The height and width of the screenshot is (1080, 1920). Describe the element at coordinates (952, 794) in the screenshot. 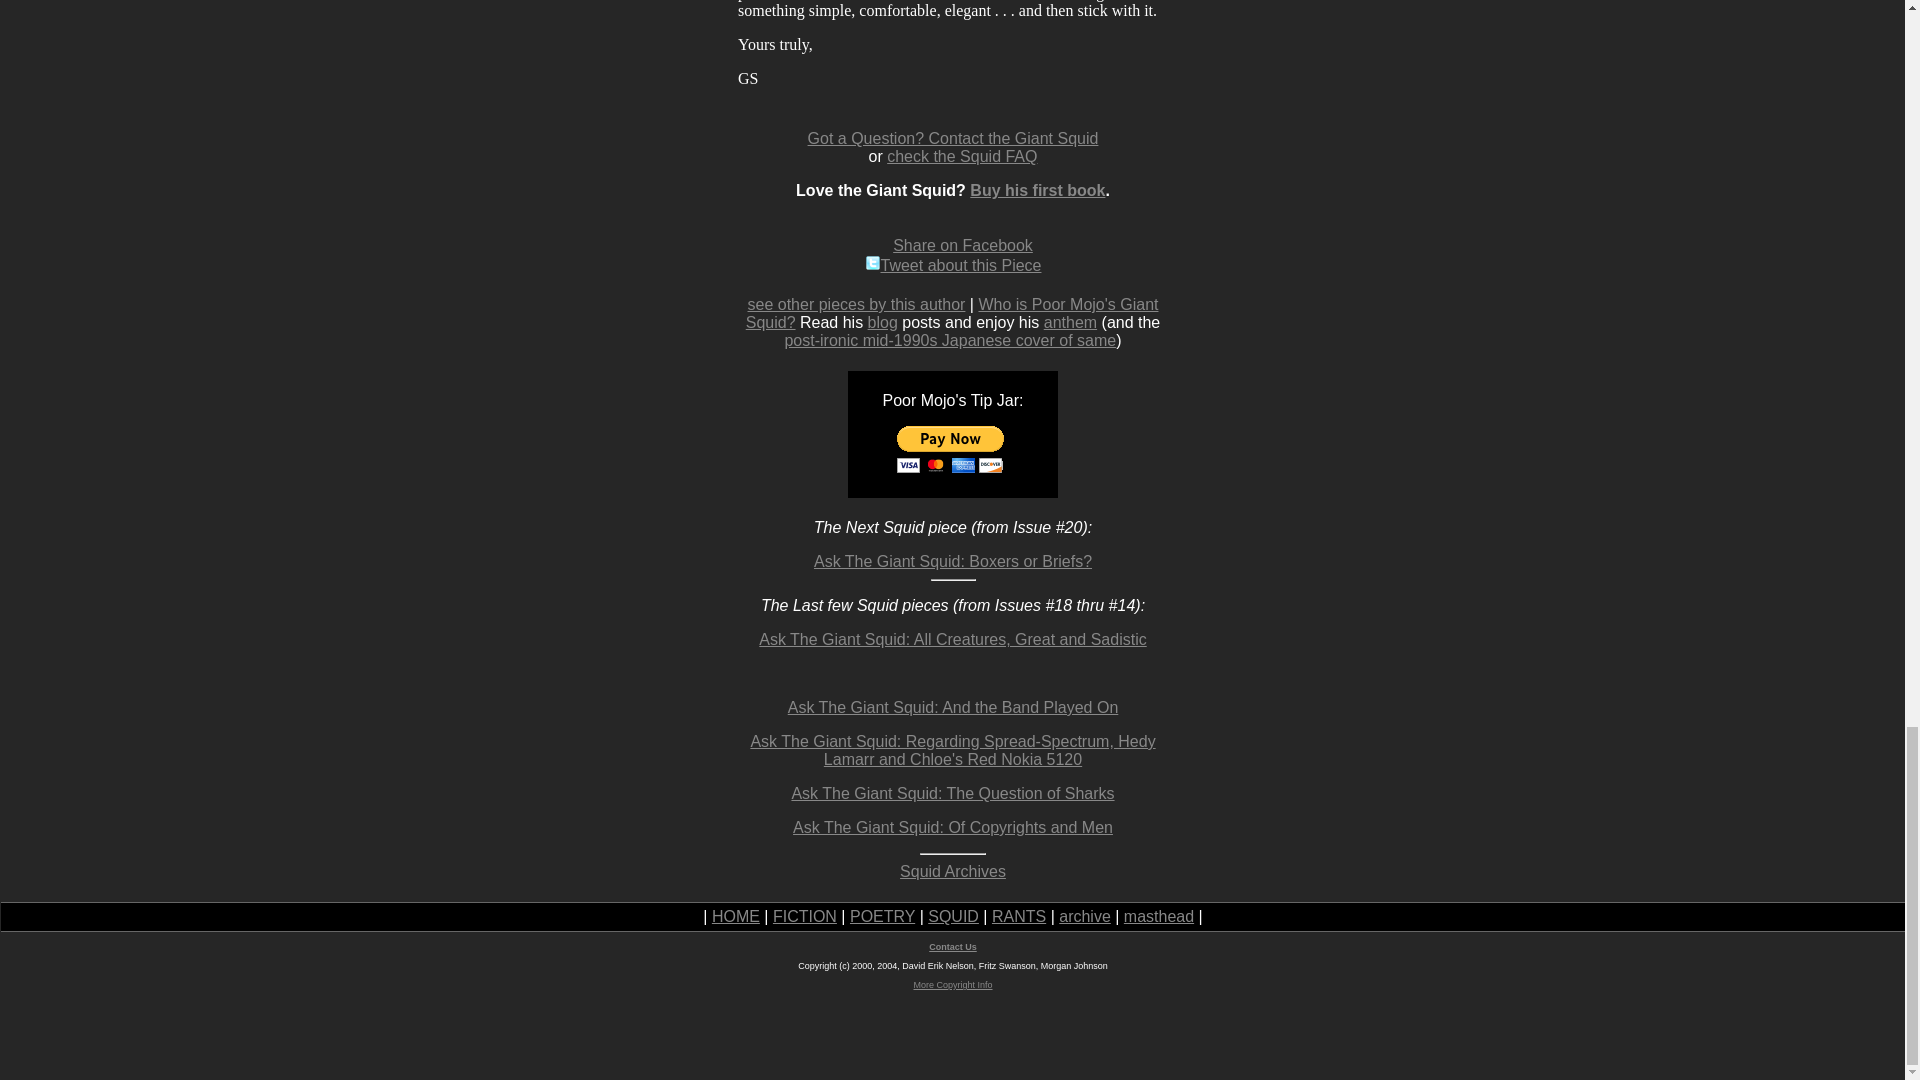

I see `Ask The Giant Squid: The Question of Sharks` at that location.